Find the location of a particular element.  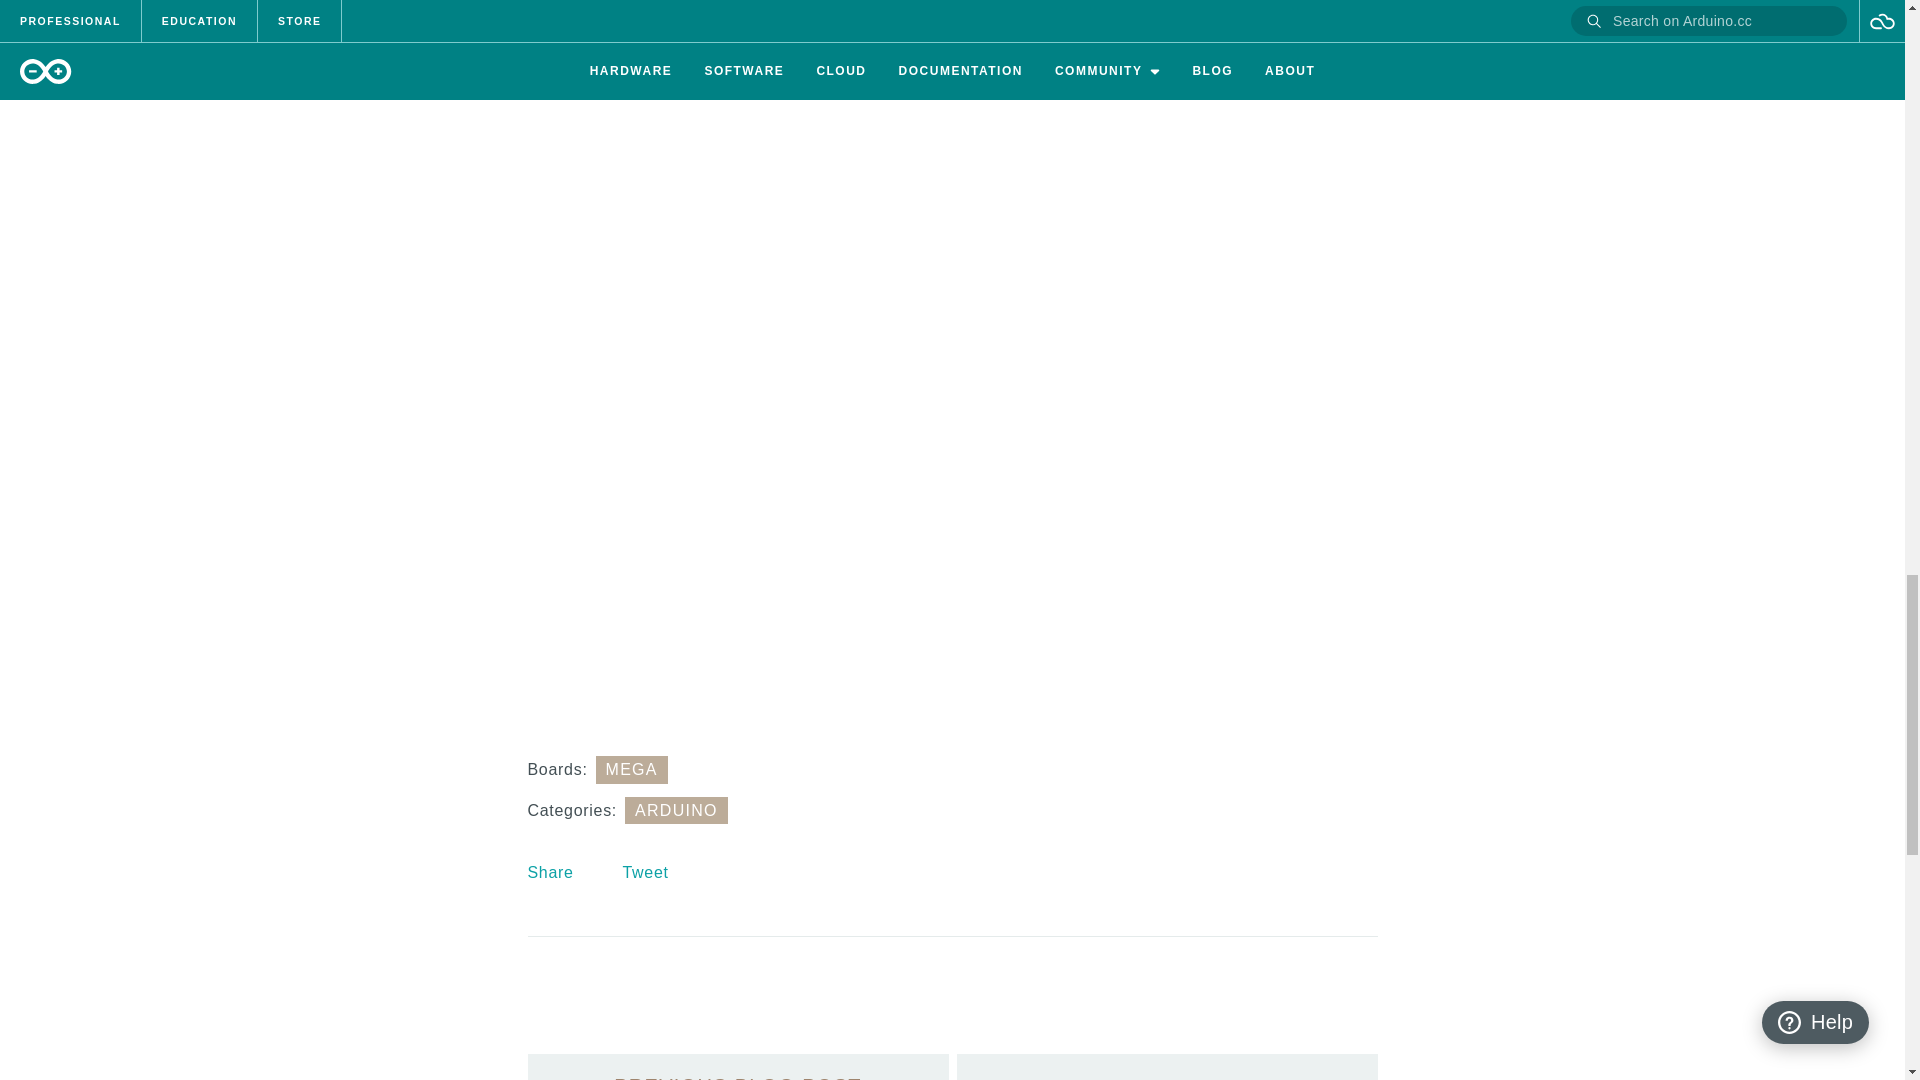

Tweet is located at coordinates (645, 872).